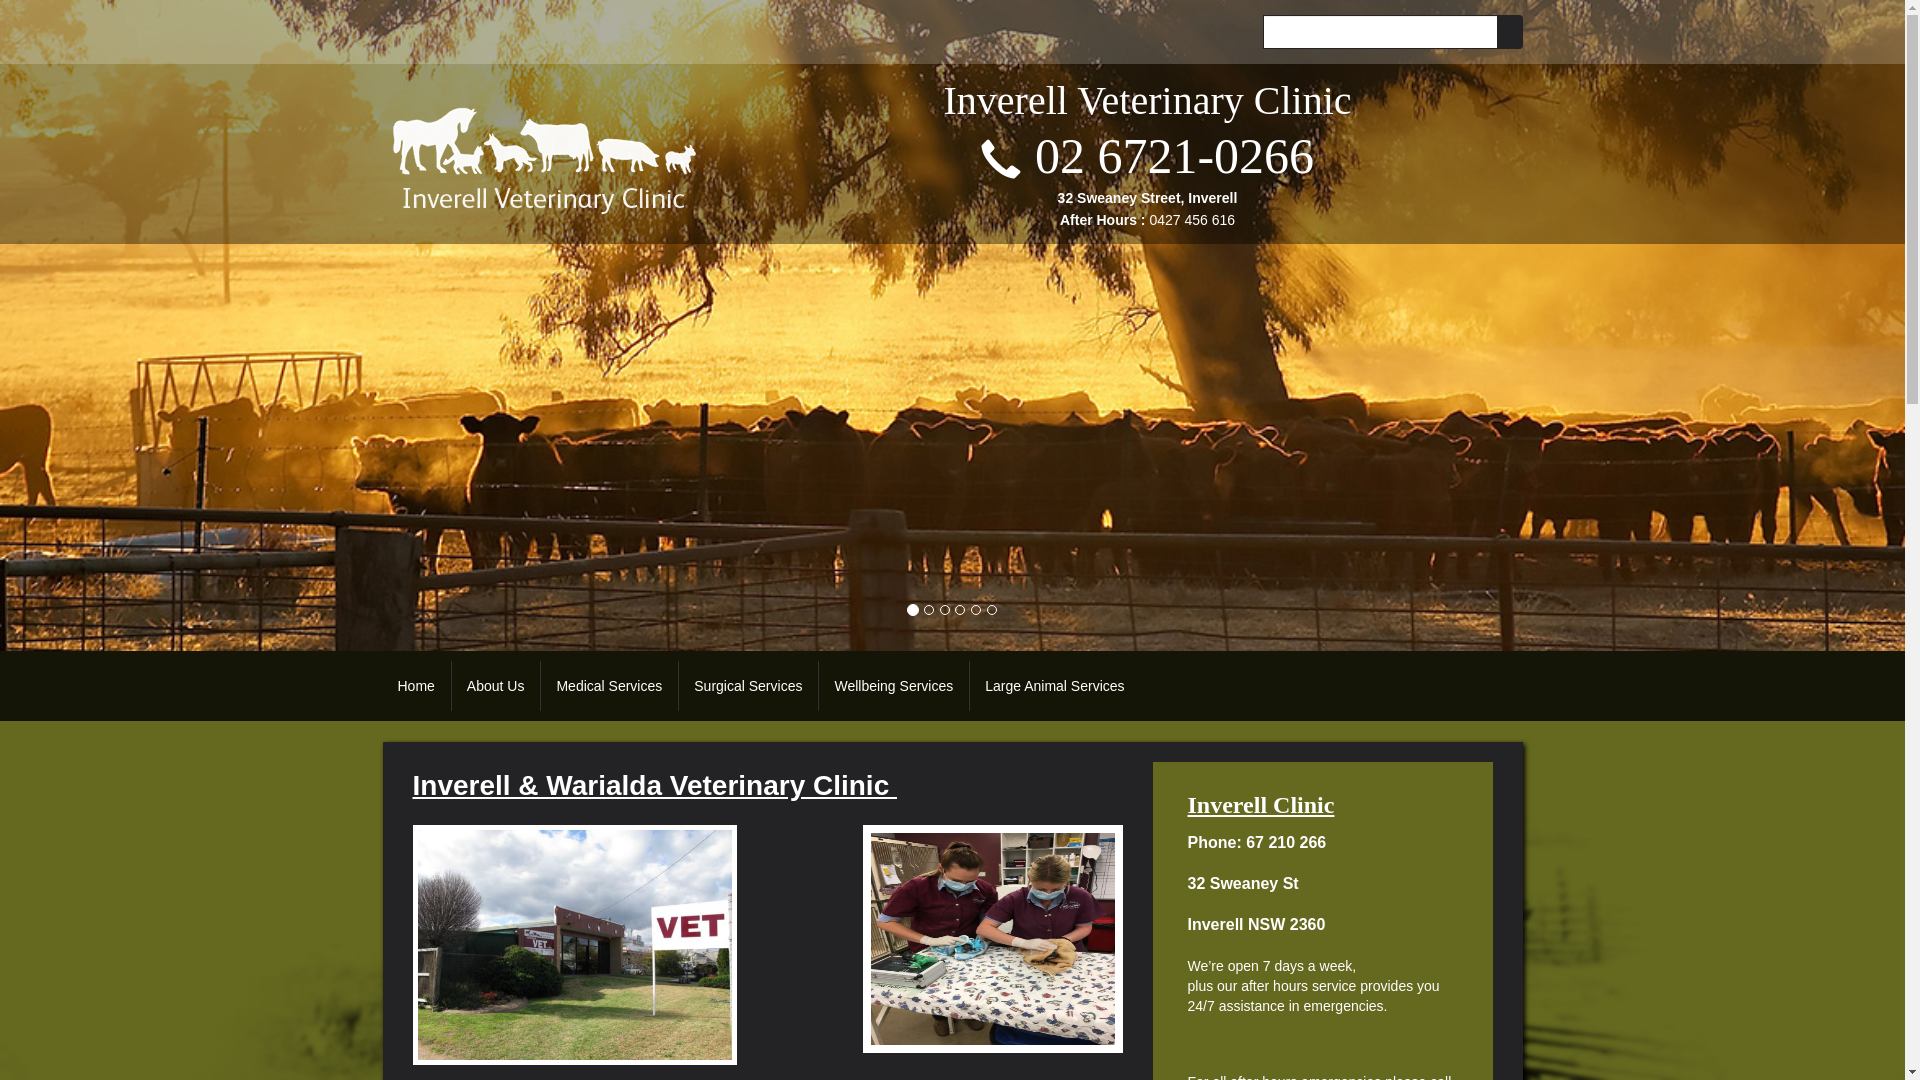  Describe the element at coordinates (893, 686) in the screenshot. I see `Wellbeing Services` at that location.